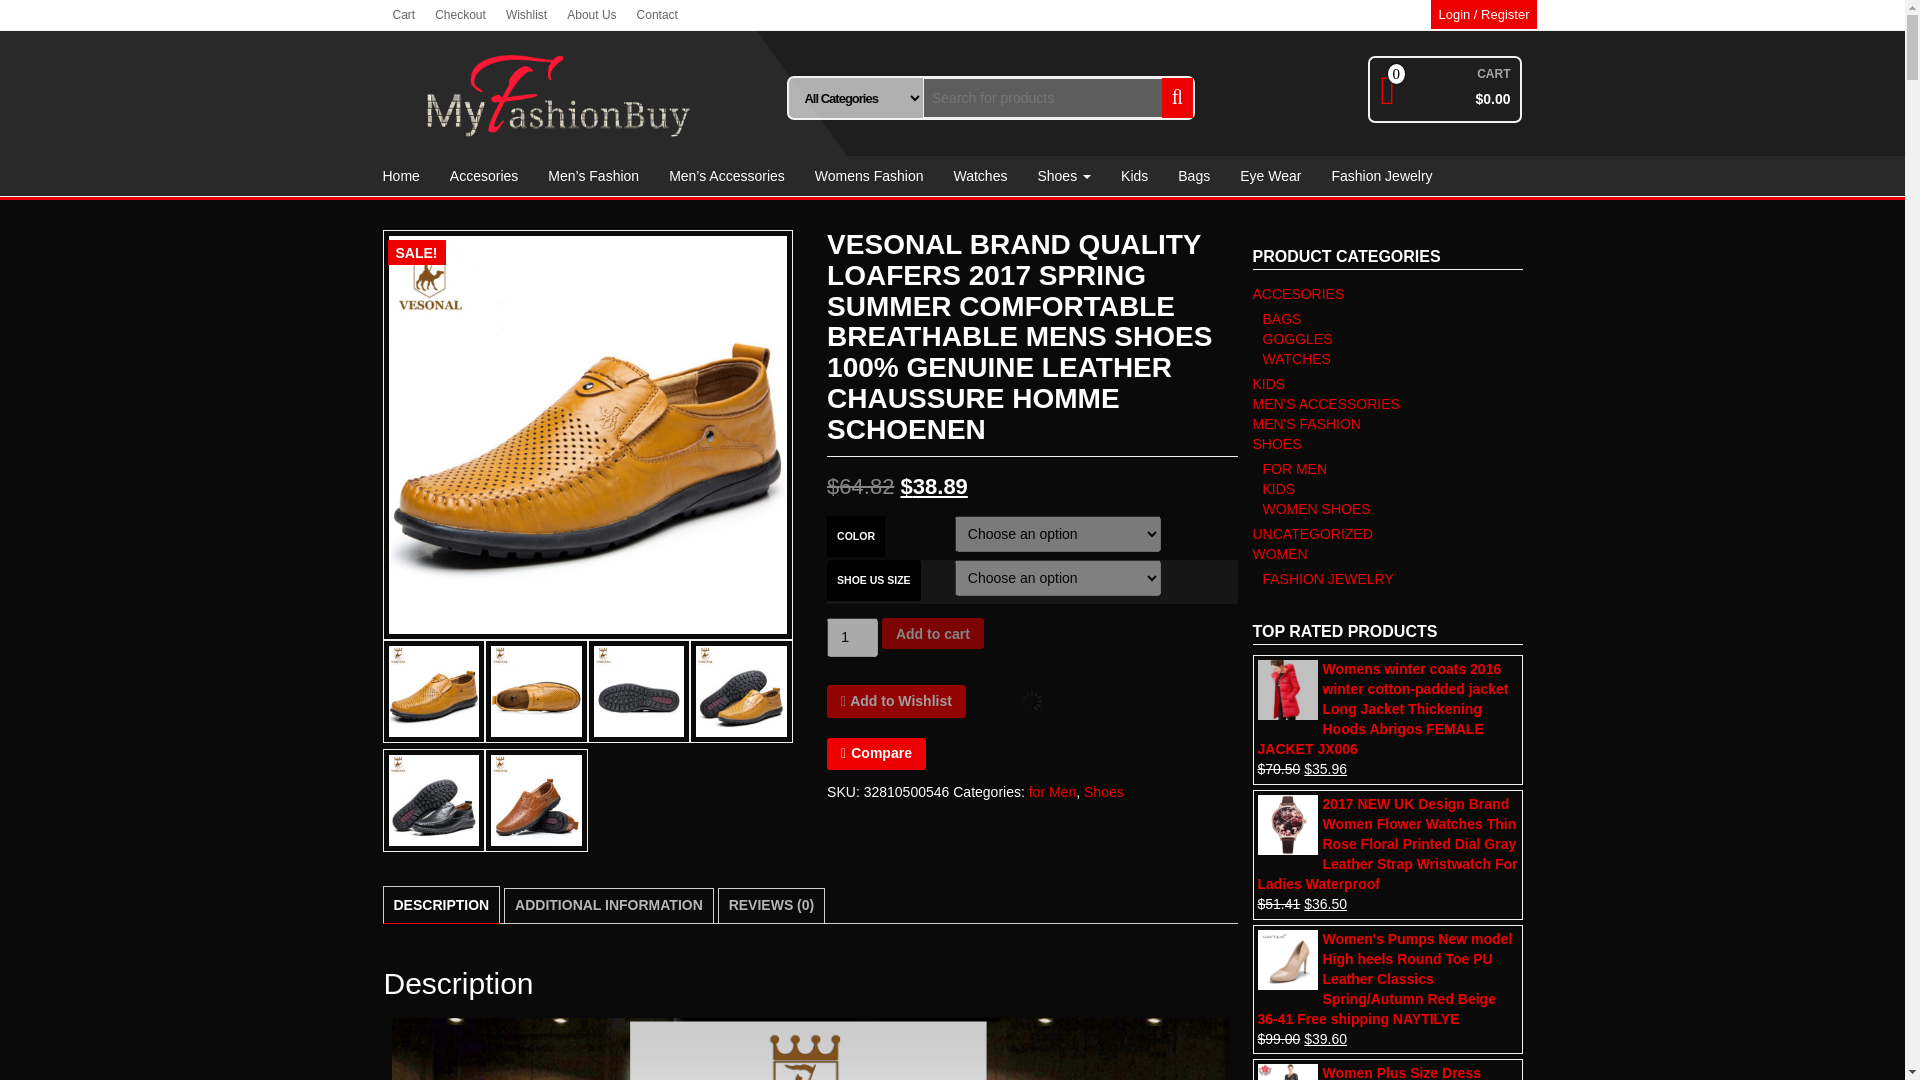 The width and height of the screenshot is (1920, 1080). Describe the element at coordinates (1063, 175) in the screenshot. I see `Shoes` at that location.